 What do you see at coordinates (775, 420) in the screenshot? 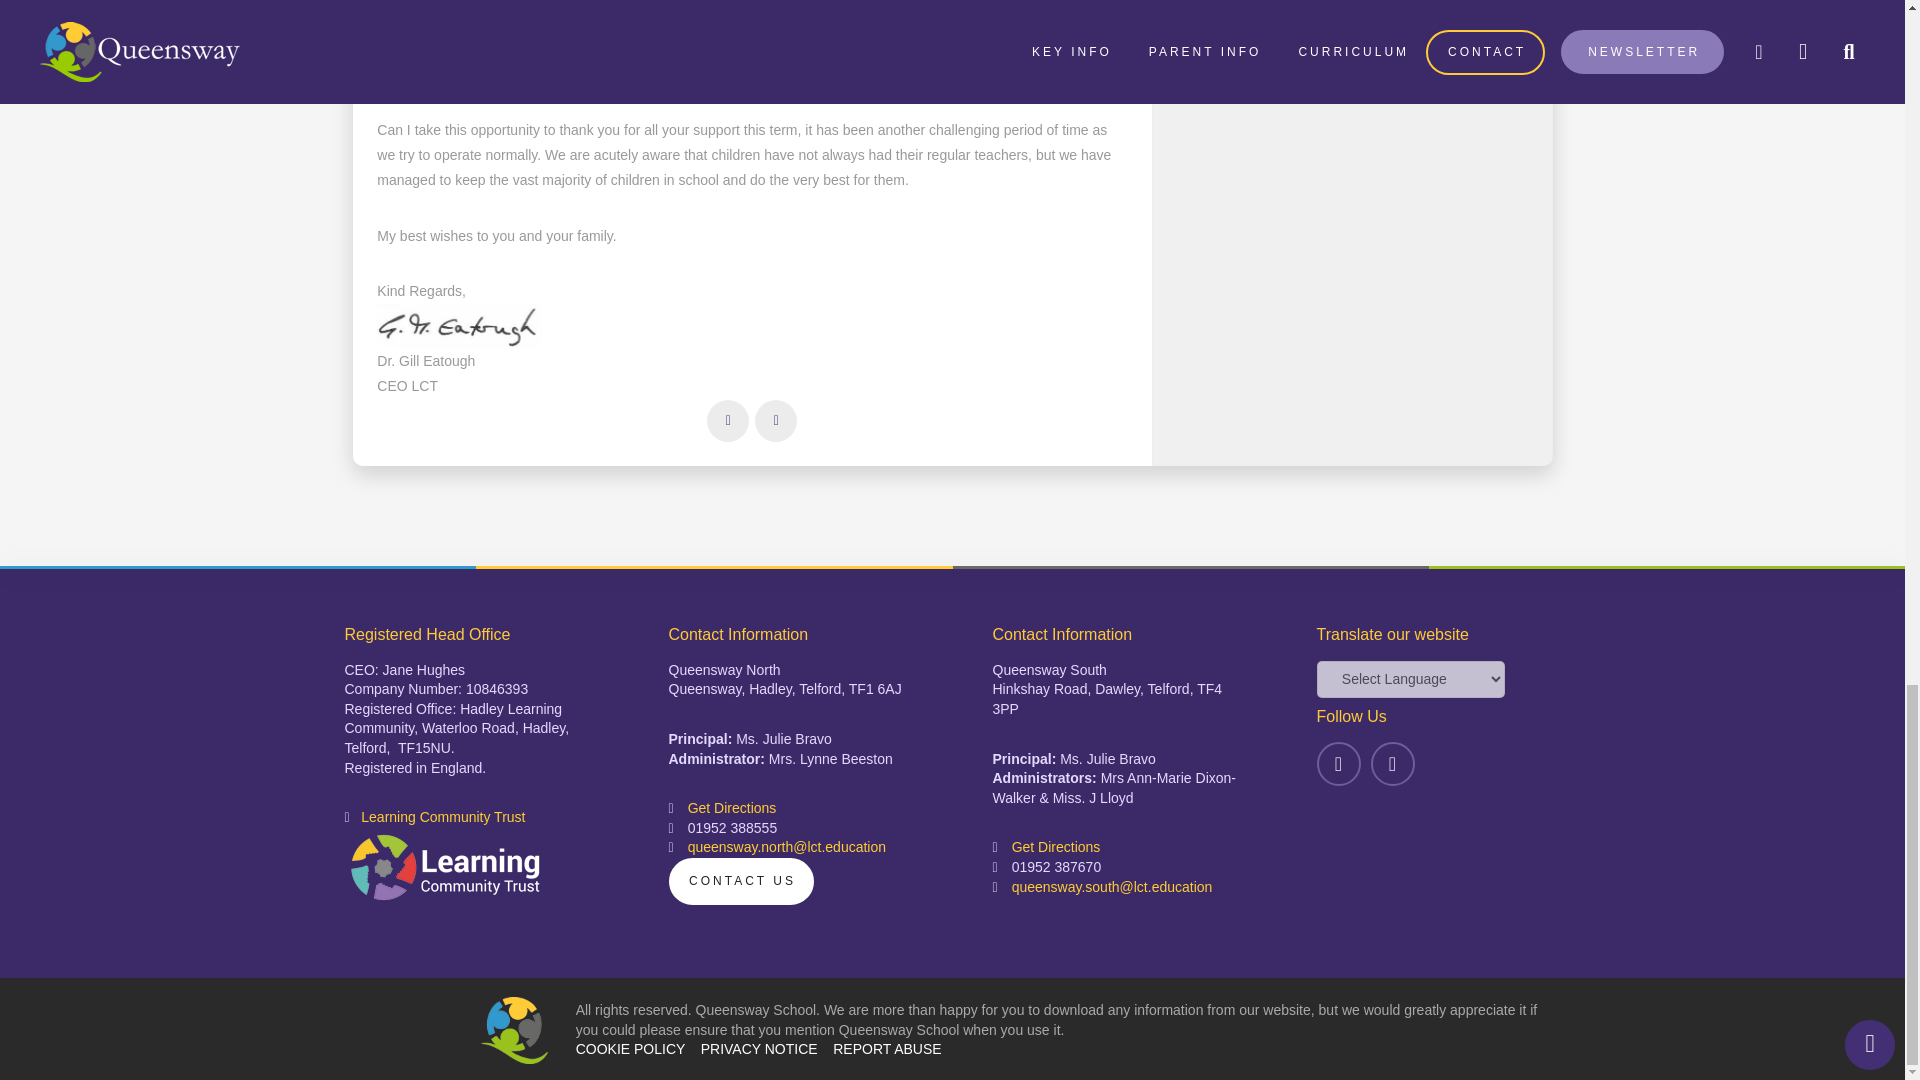
I see `Next` at bounding box center [775, 420].